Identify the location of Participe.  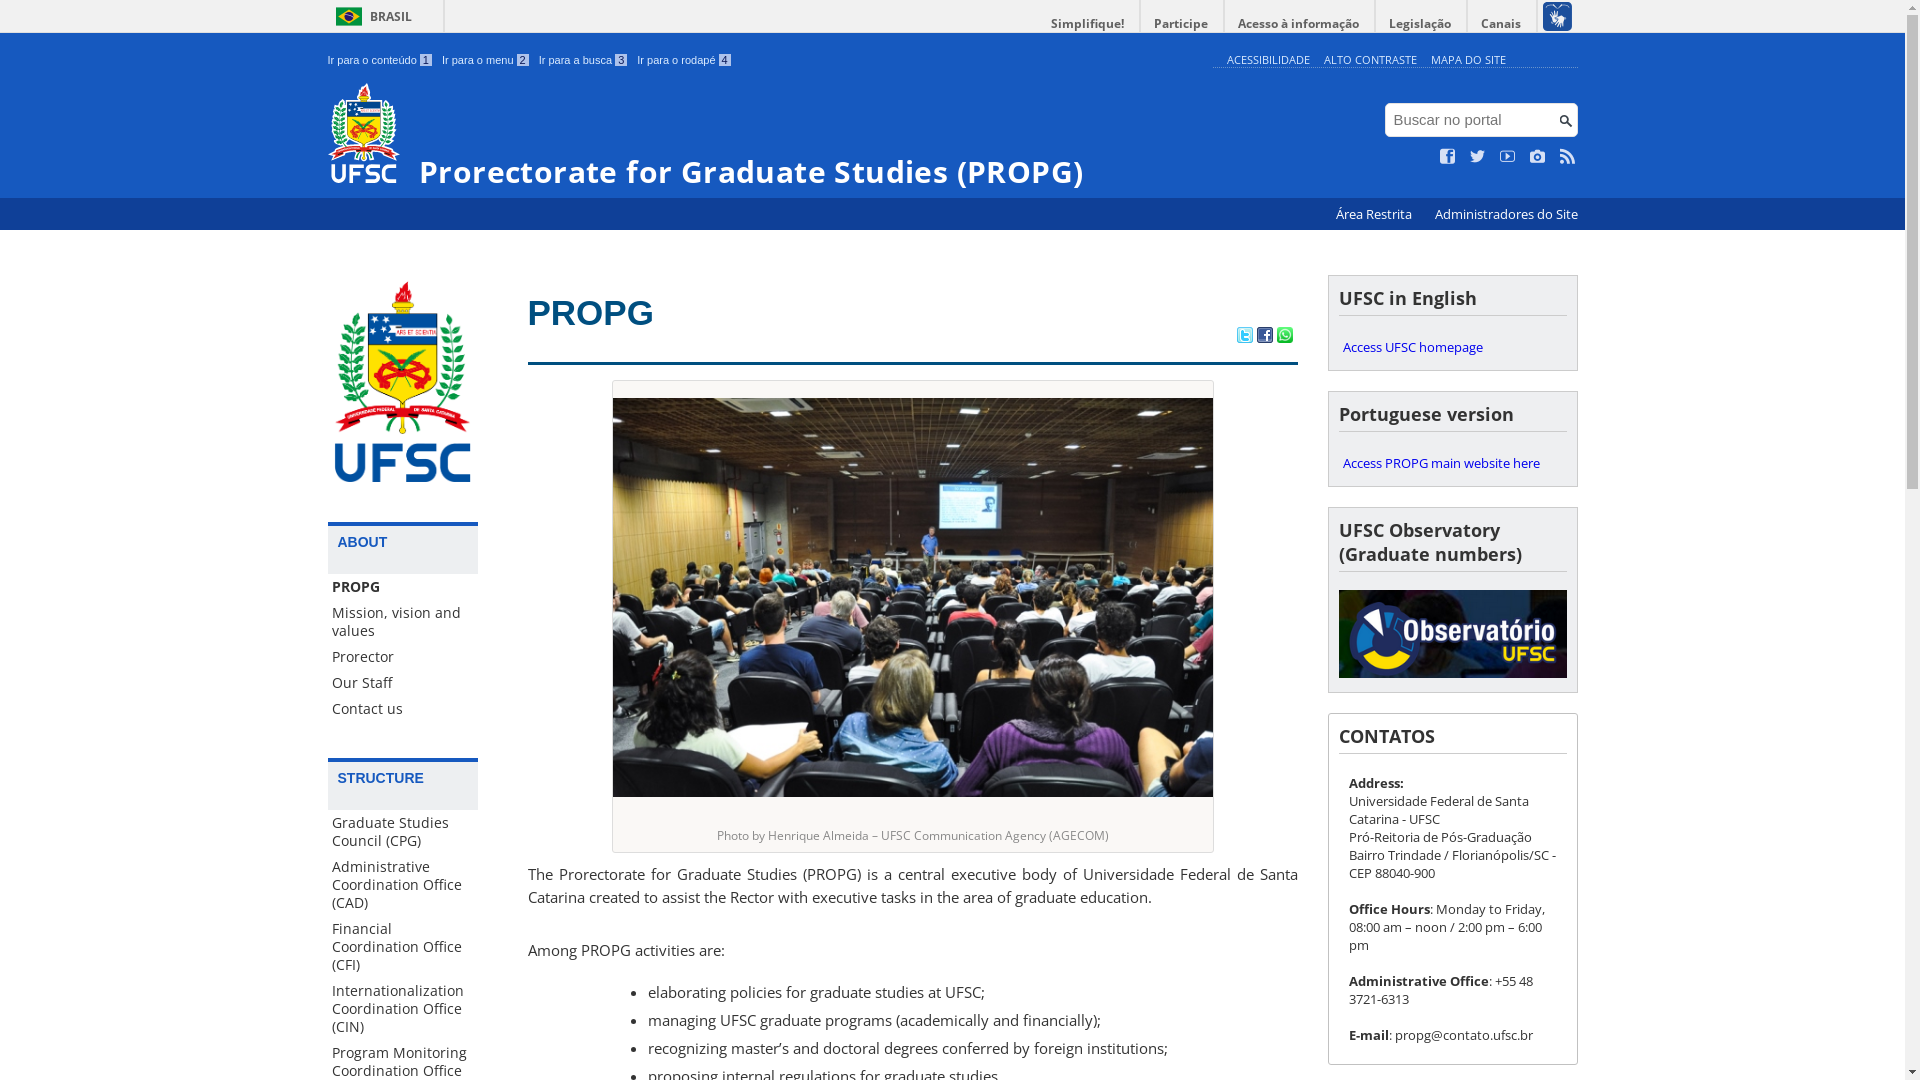
(1181, 24).